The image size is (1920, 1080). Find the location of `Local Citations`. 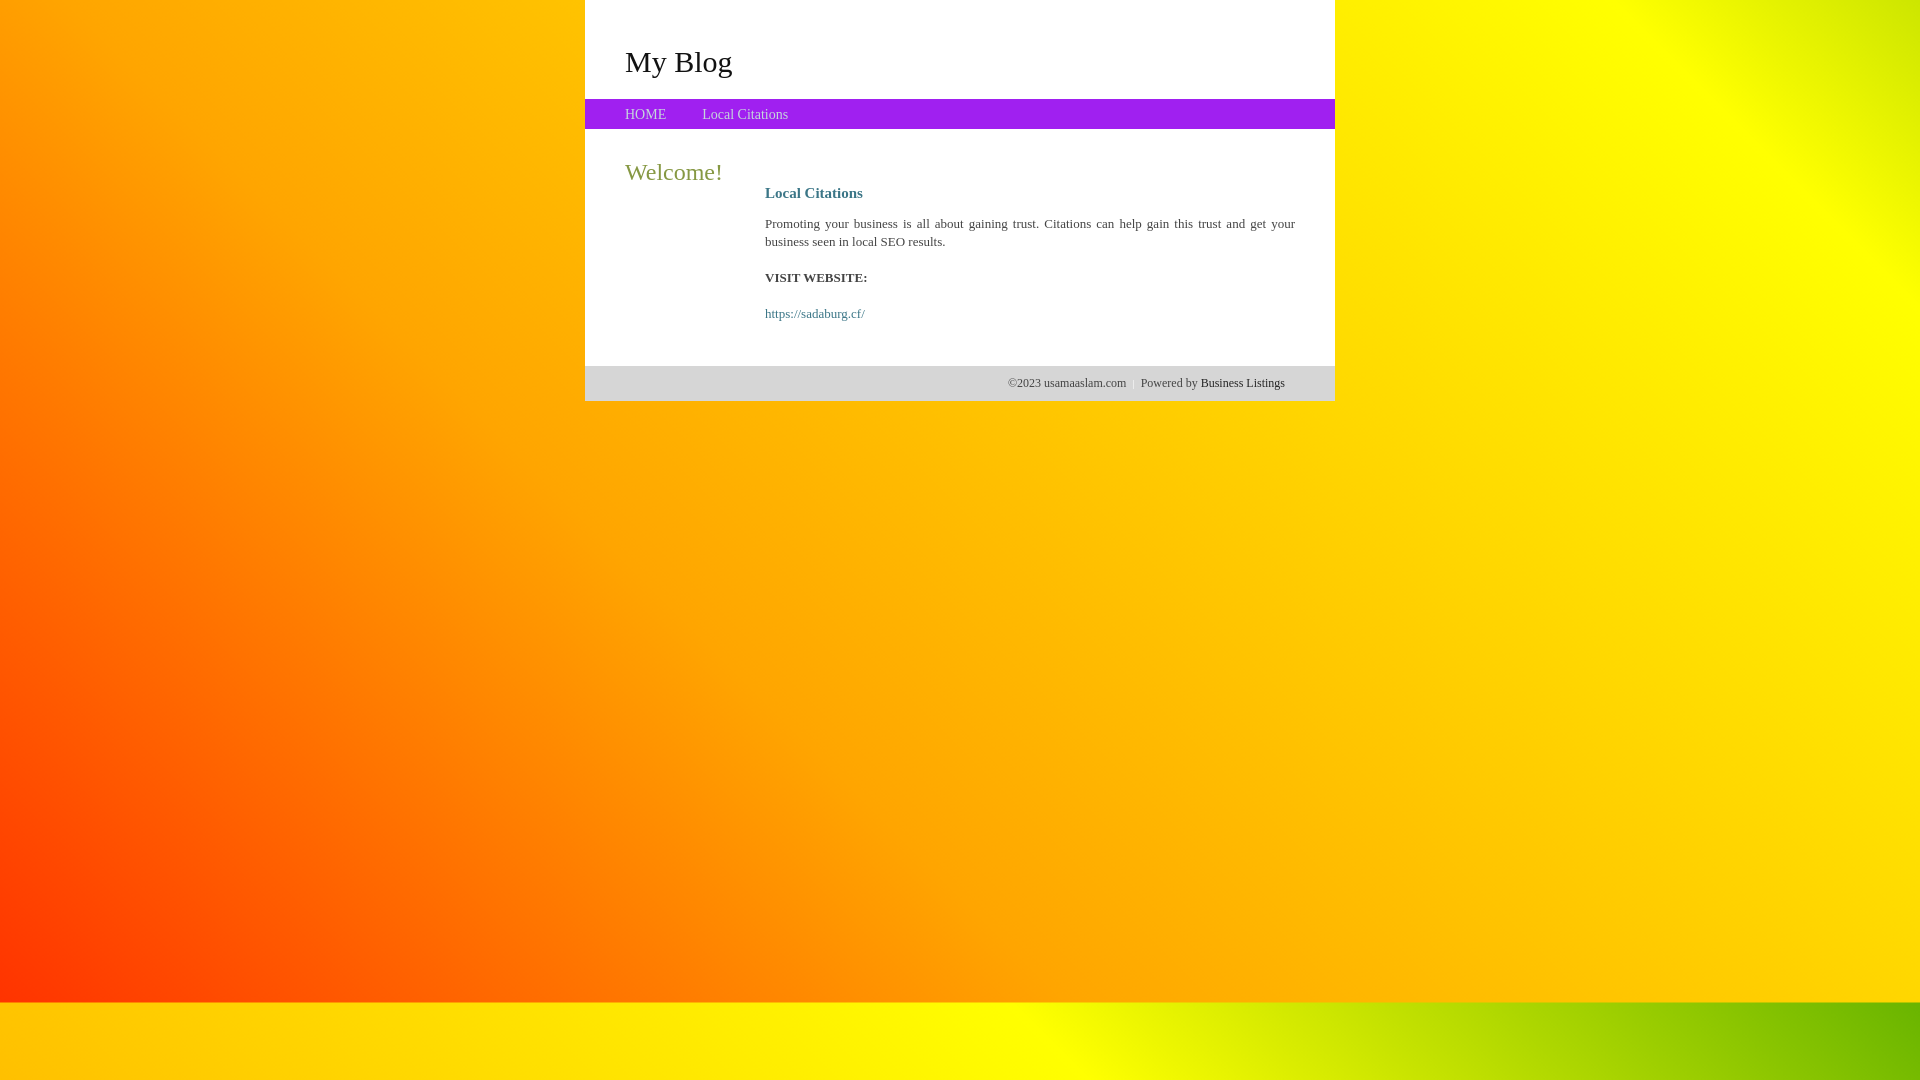

Local Citations is located at coordinates (745, 114).